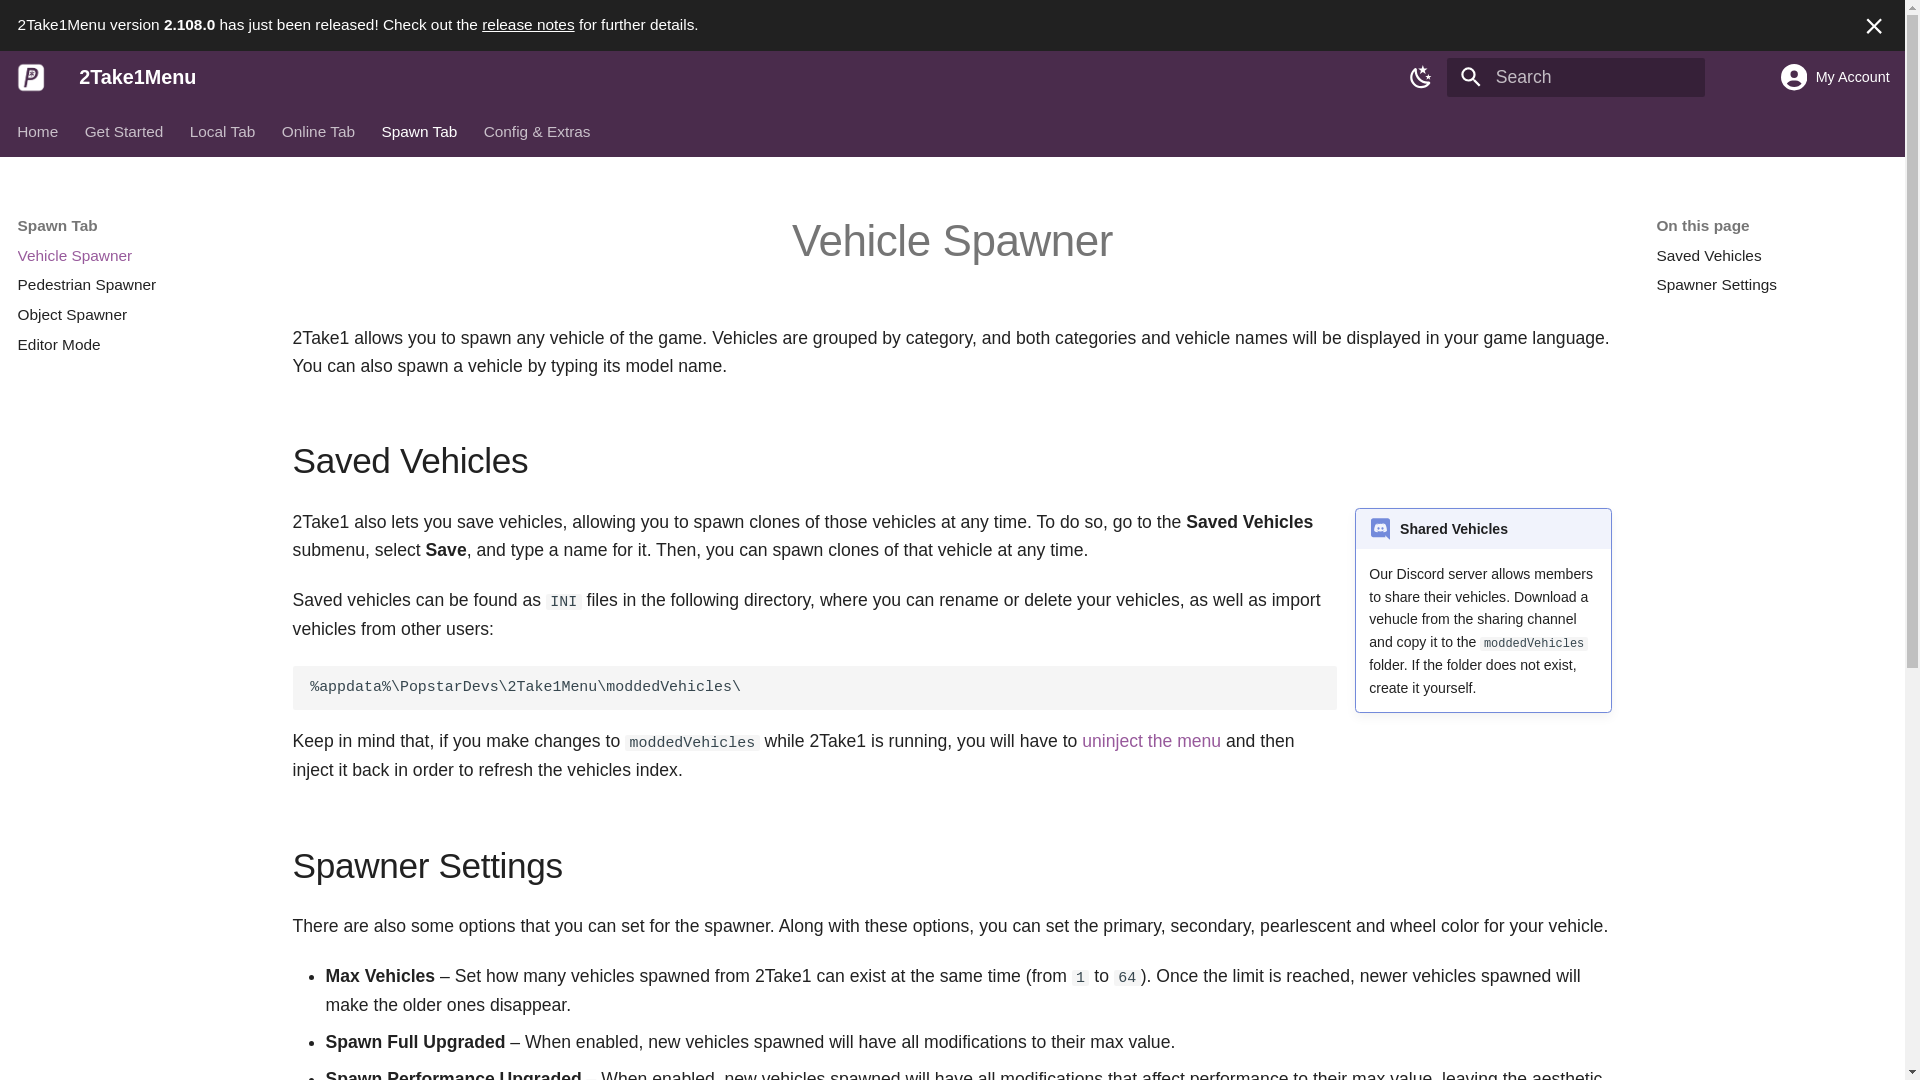 Image resolution: width=1920 pixels, height=1080 pixels. I want to click on Get Started, so click(124, 130).